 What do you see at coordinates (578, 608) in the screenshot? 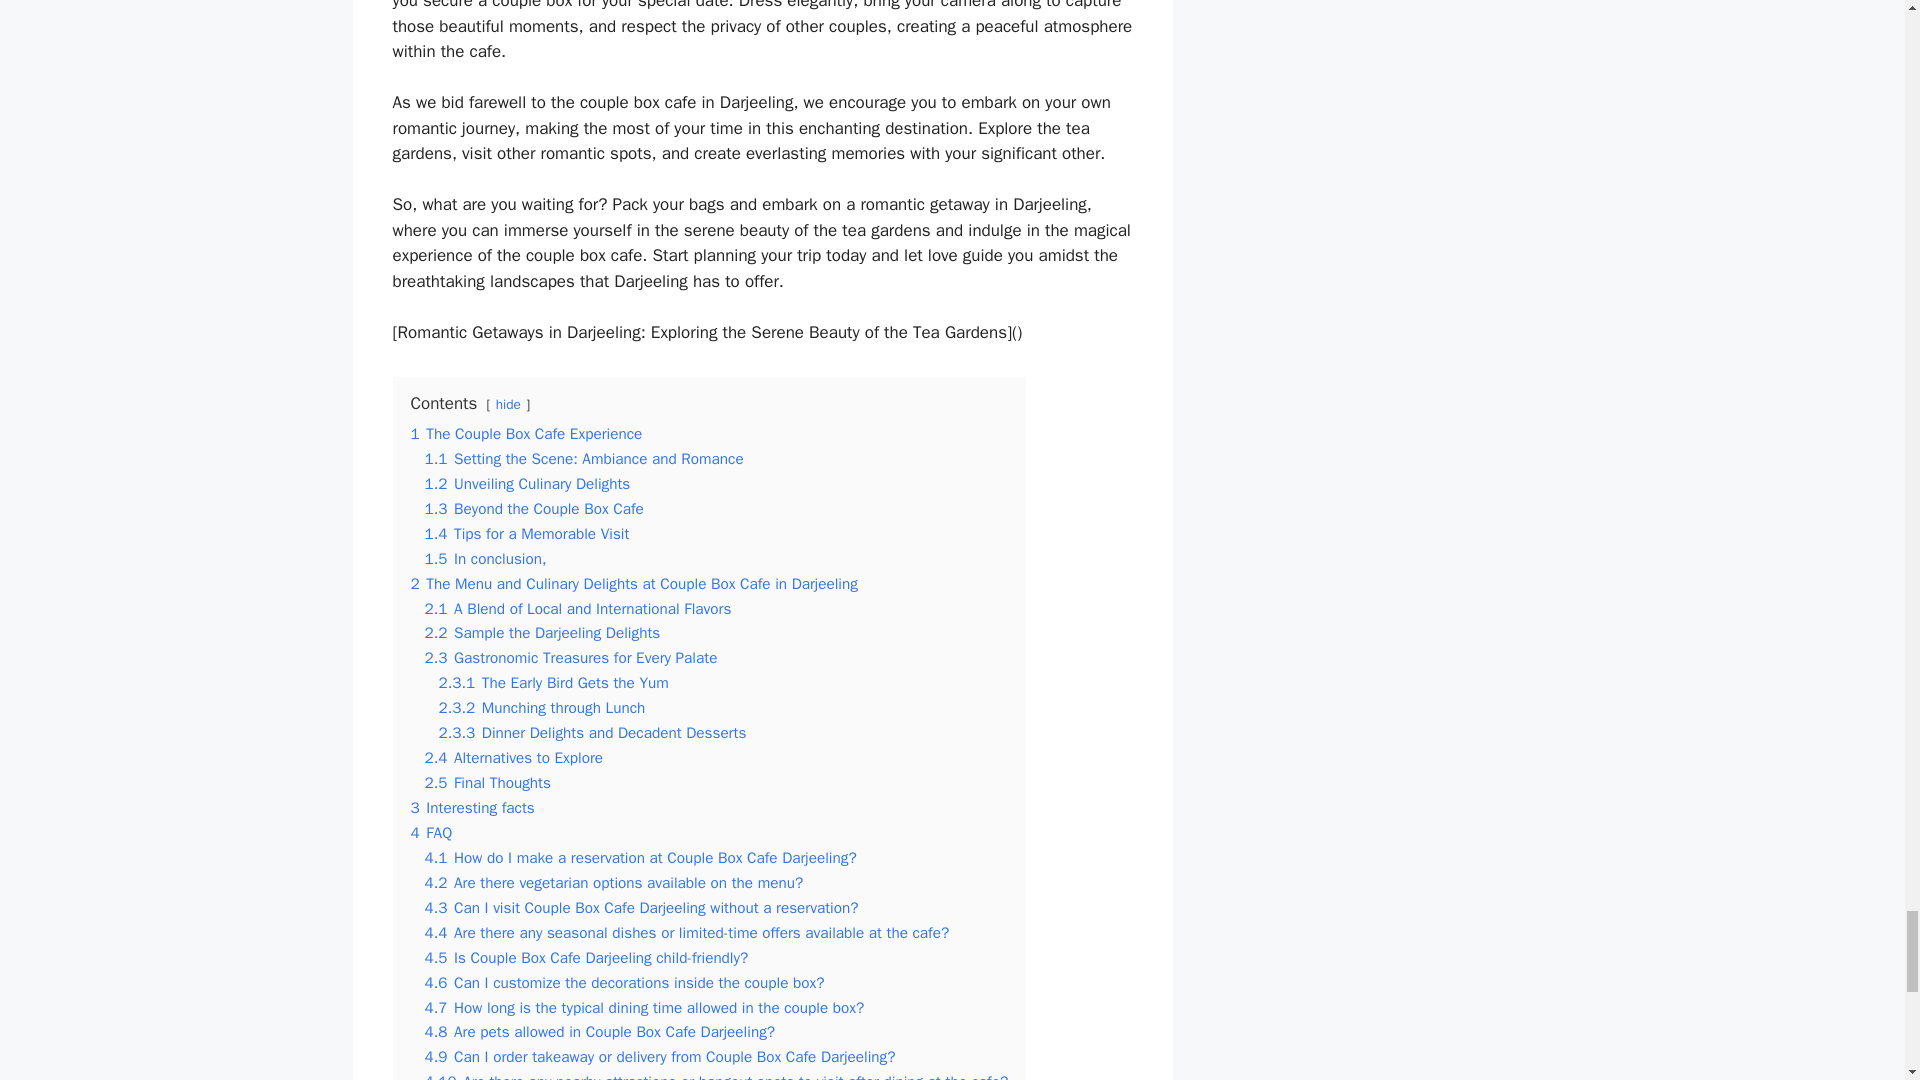
I see `2.1 A Blend of Local and International Flavors` at bounding box center [578, 608].